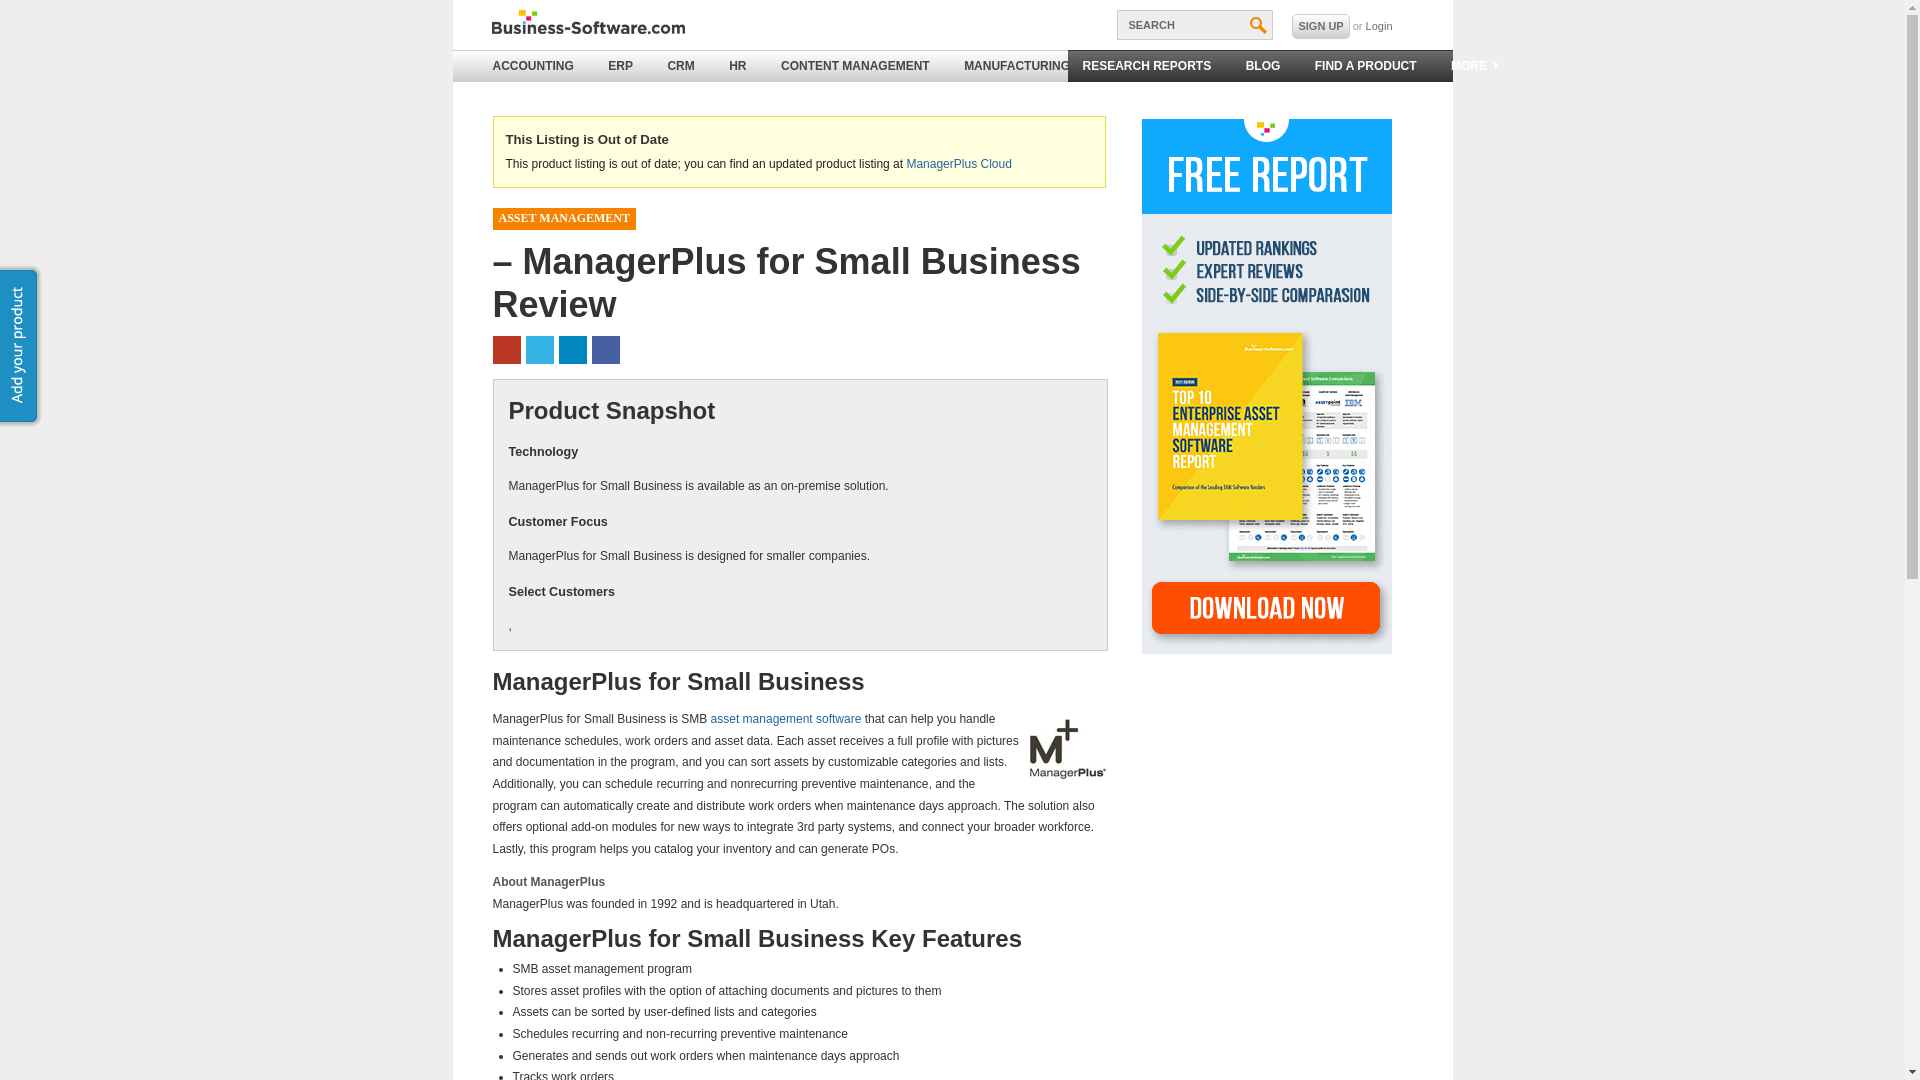  I want to click on ERP, so click(620, 66).